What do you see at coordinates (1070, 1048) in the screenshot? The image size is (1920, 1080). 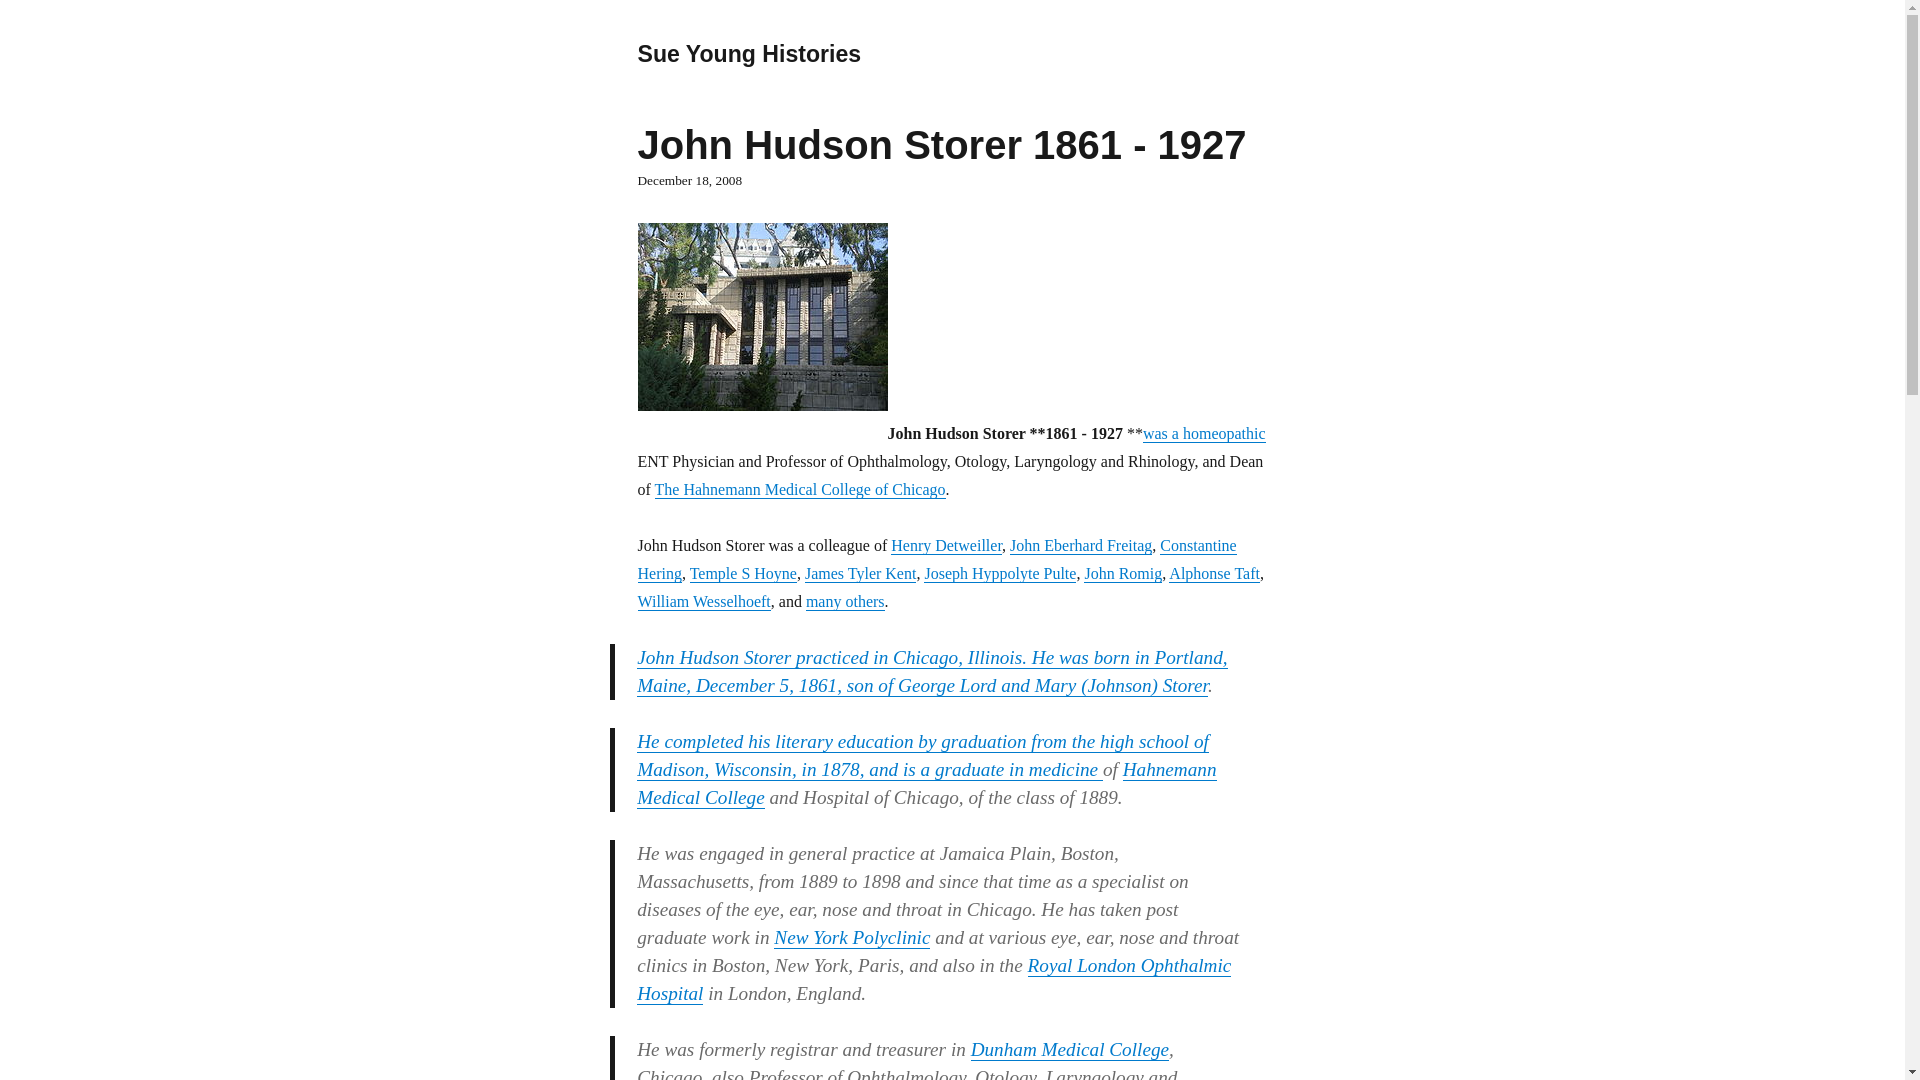 I see `Dunham Medical College` at bounding box center [1070, 1048].